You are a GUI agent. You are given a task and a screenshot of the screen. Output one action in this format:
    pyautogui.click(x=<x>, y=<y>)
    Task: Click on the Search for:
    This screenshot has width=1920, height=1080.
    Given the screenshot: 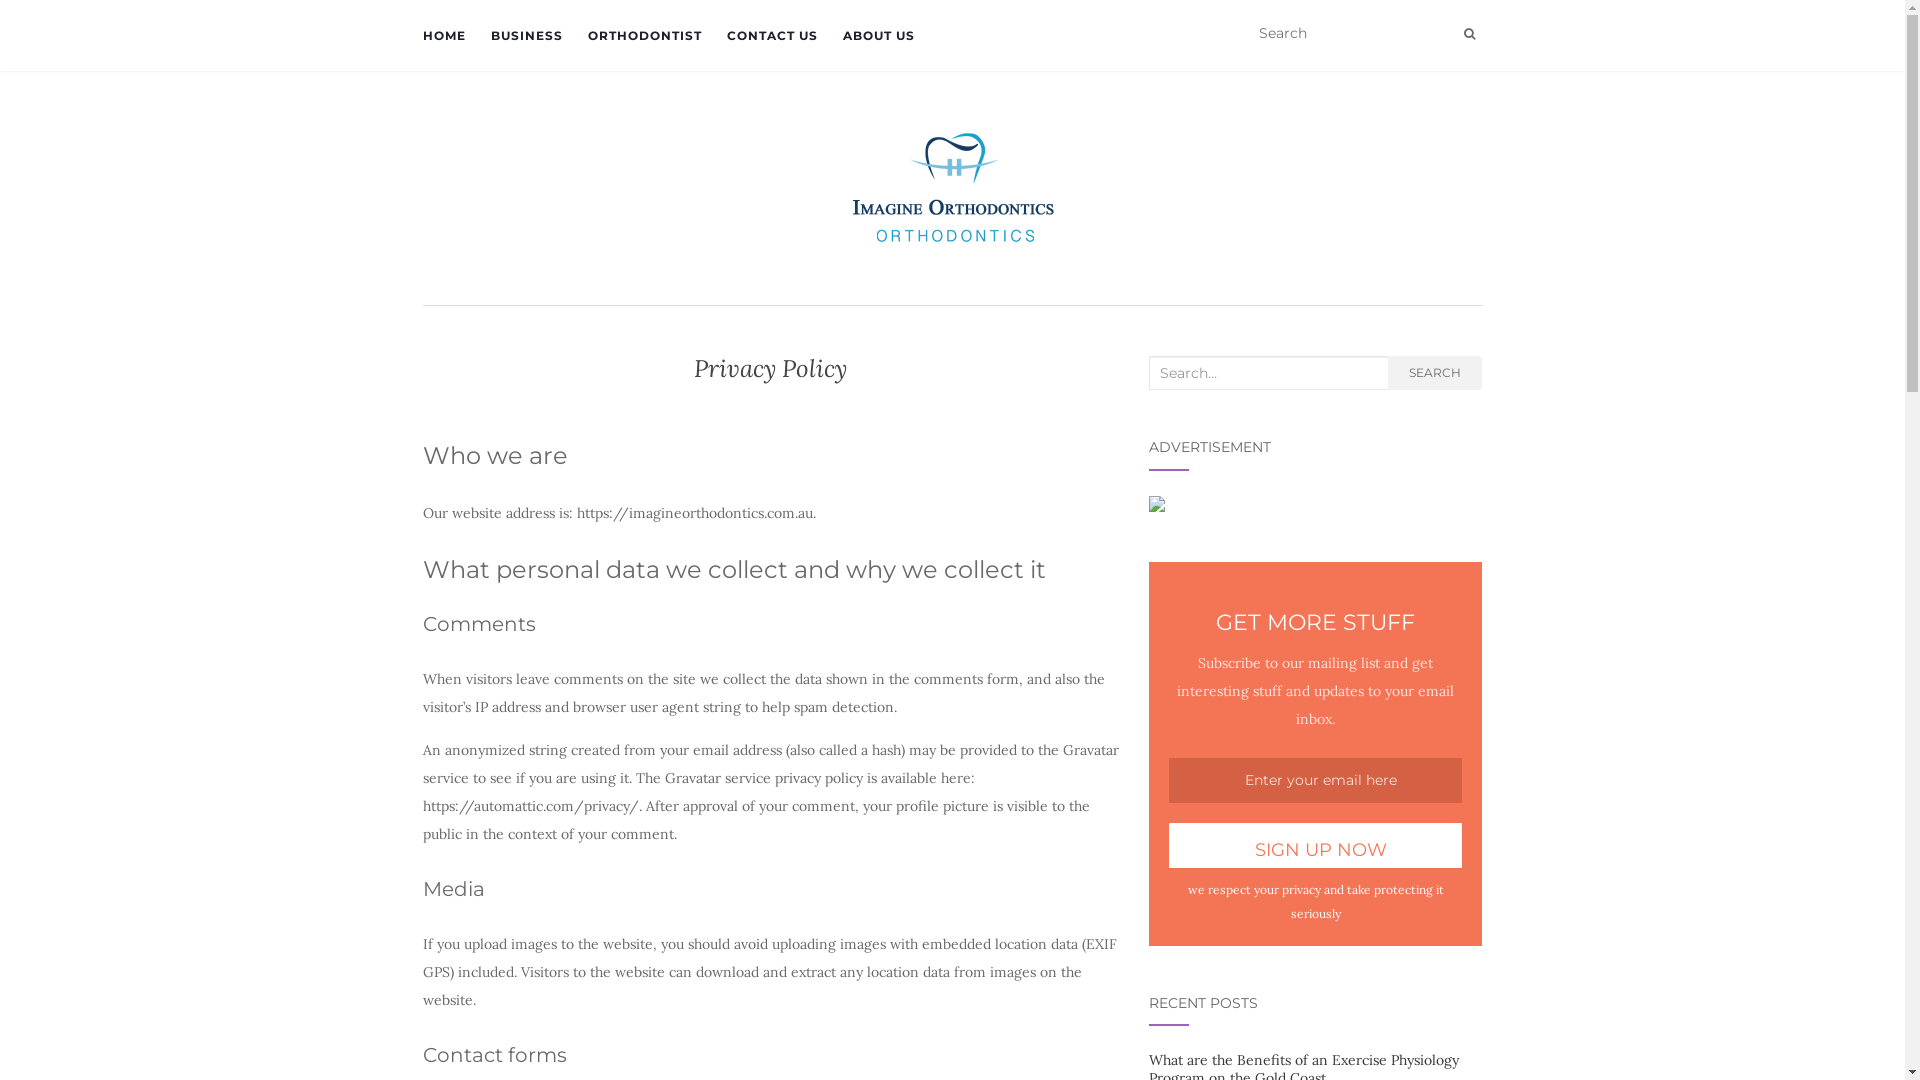 What is the action you would take?
    pyautogui.click(x=1269, y=373)
    